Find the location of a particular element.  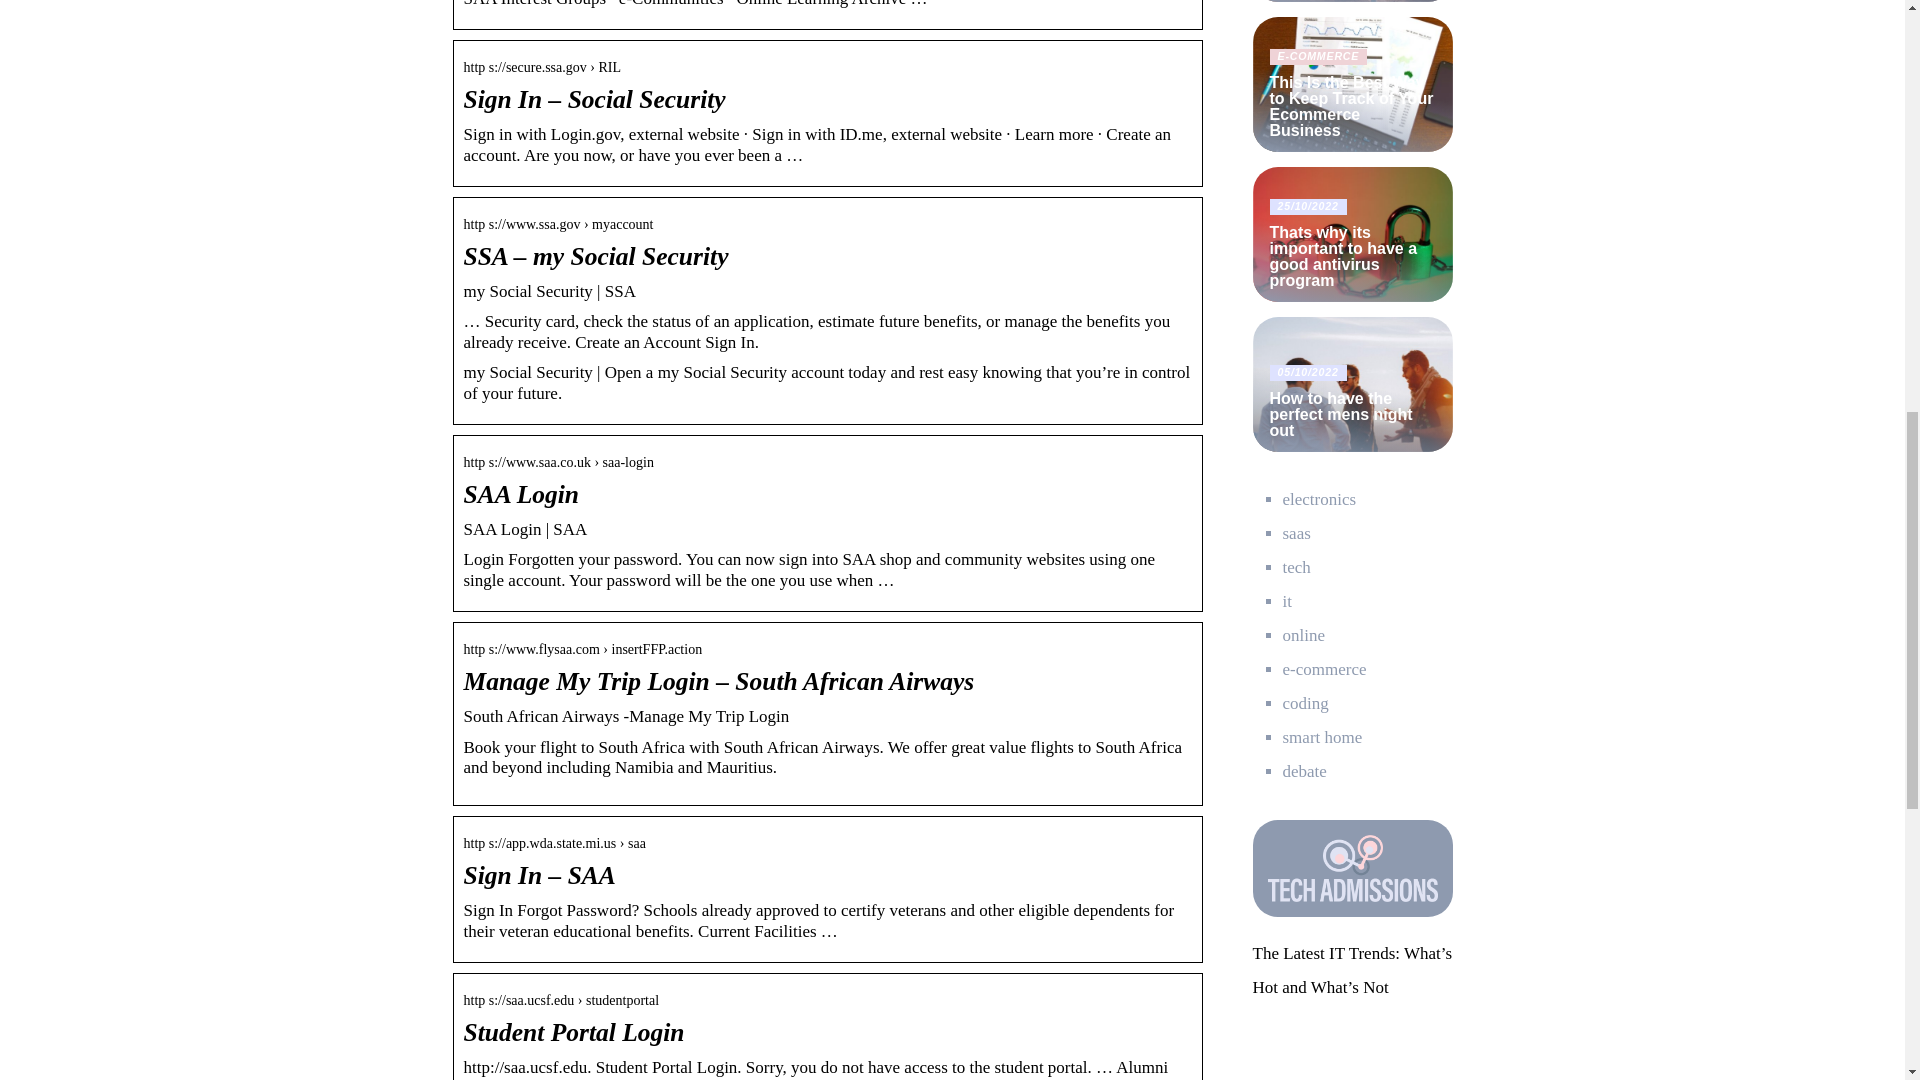

smart home is located at coordinates (1322, 737).